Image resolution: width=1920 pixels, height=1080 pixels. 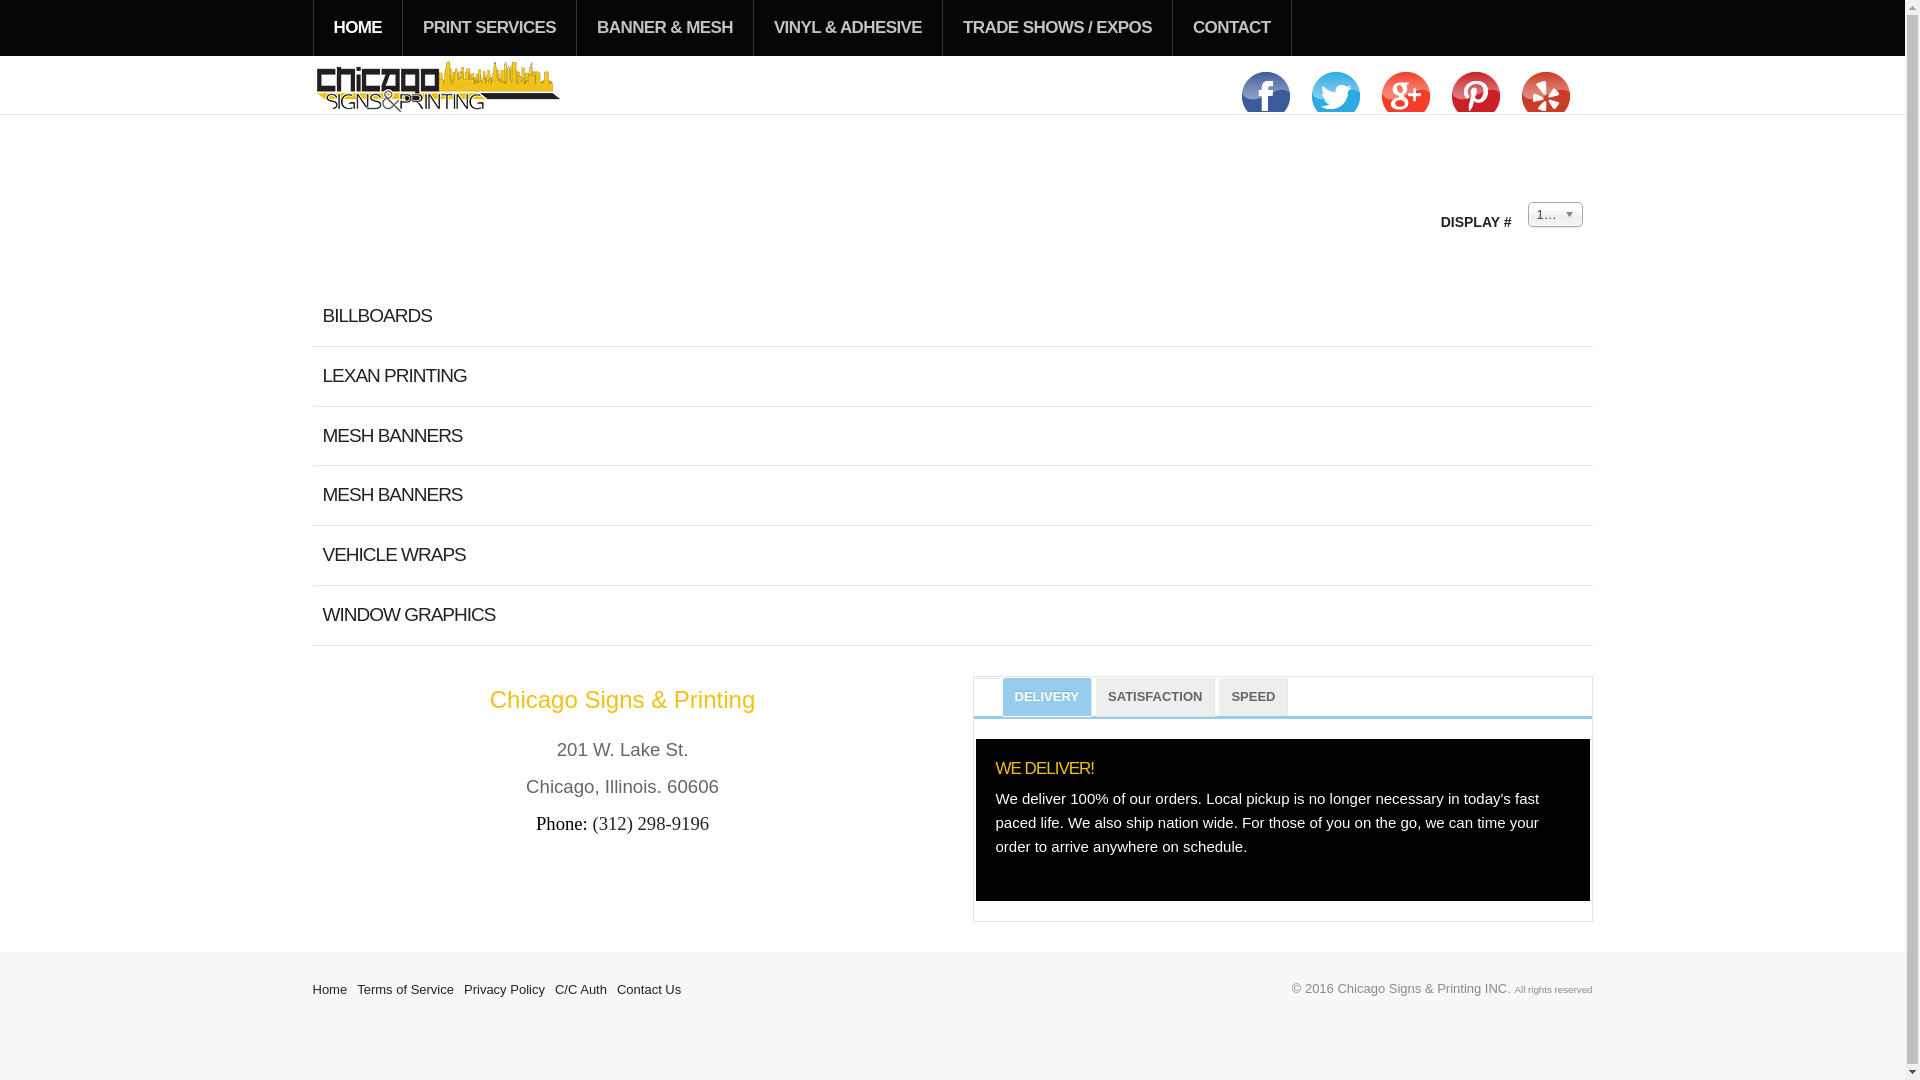 What do you see at coordinates (392, 494) in the screenshot?
I see `MESH BANNERS` at bounding box center [392, 494].